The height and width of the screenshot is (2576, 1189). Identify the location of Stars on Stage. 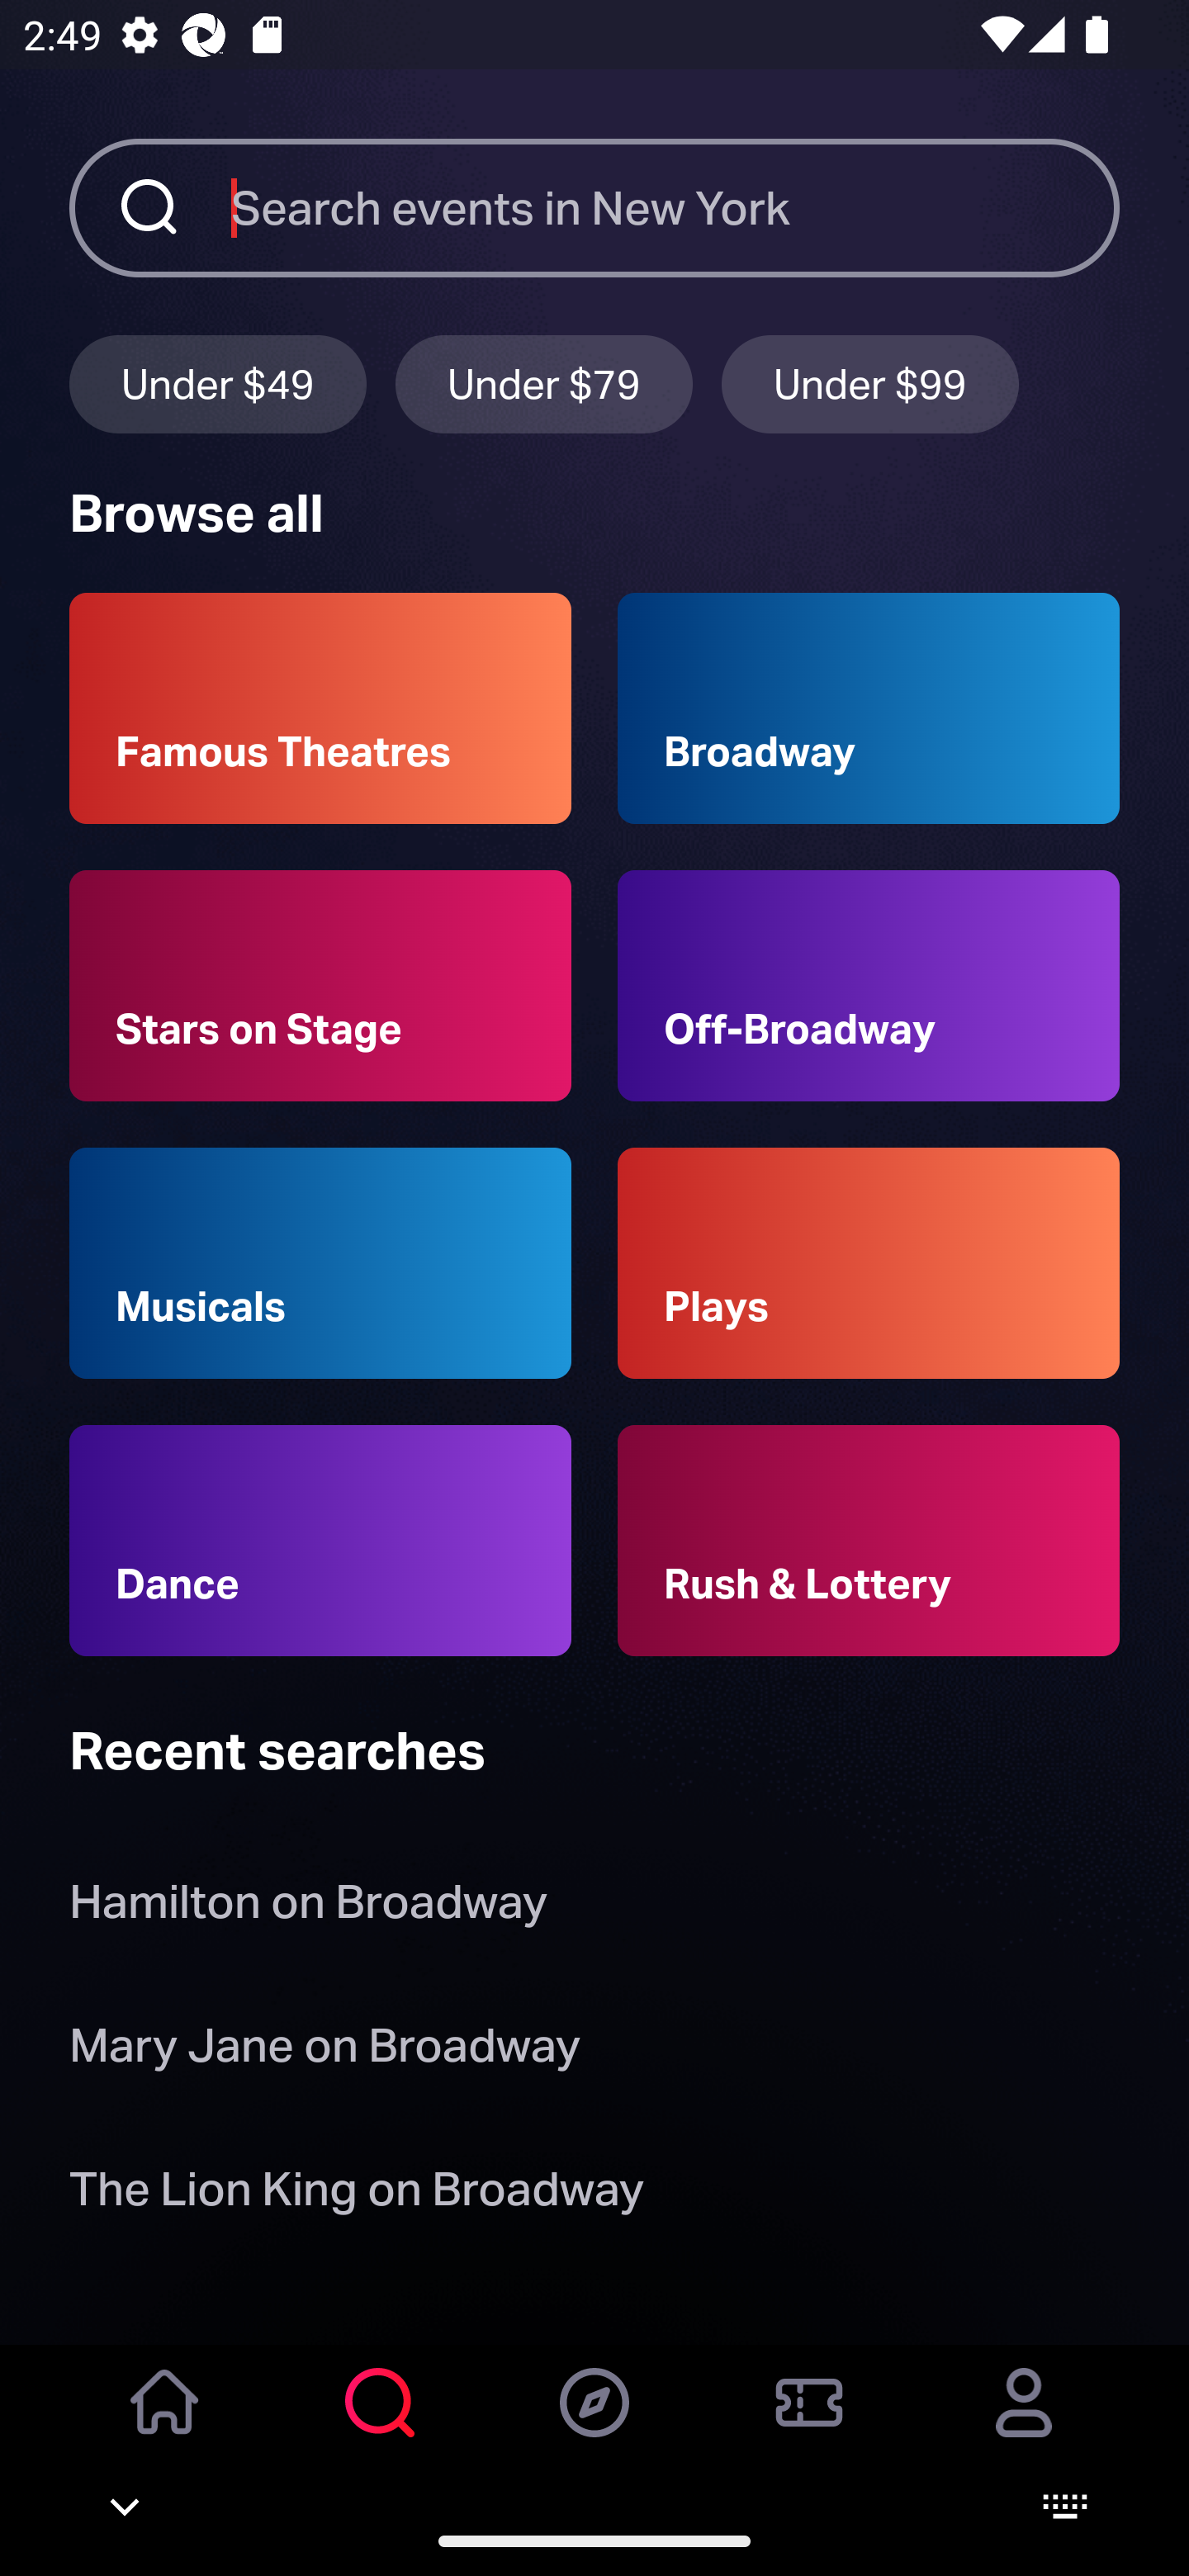
(320, 986).